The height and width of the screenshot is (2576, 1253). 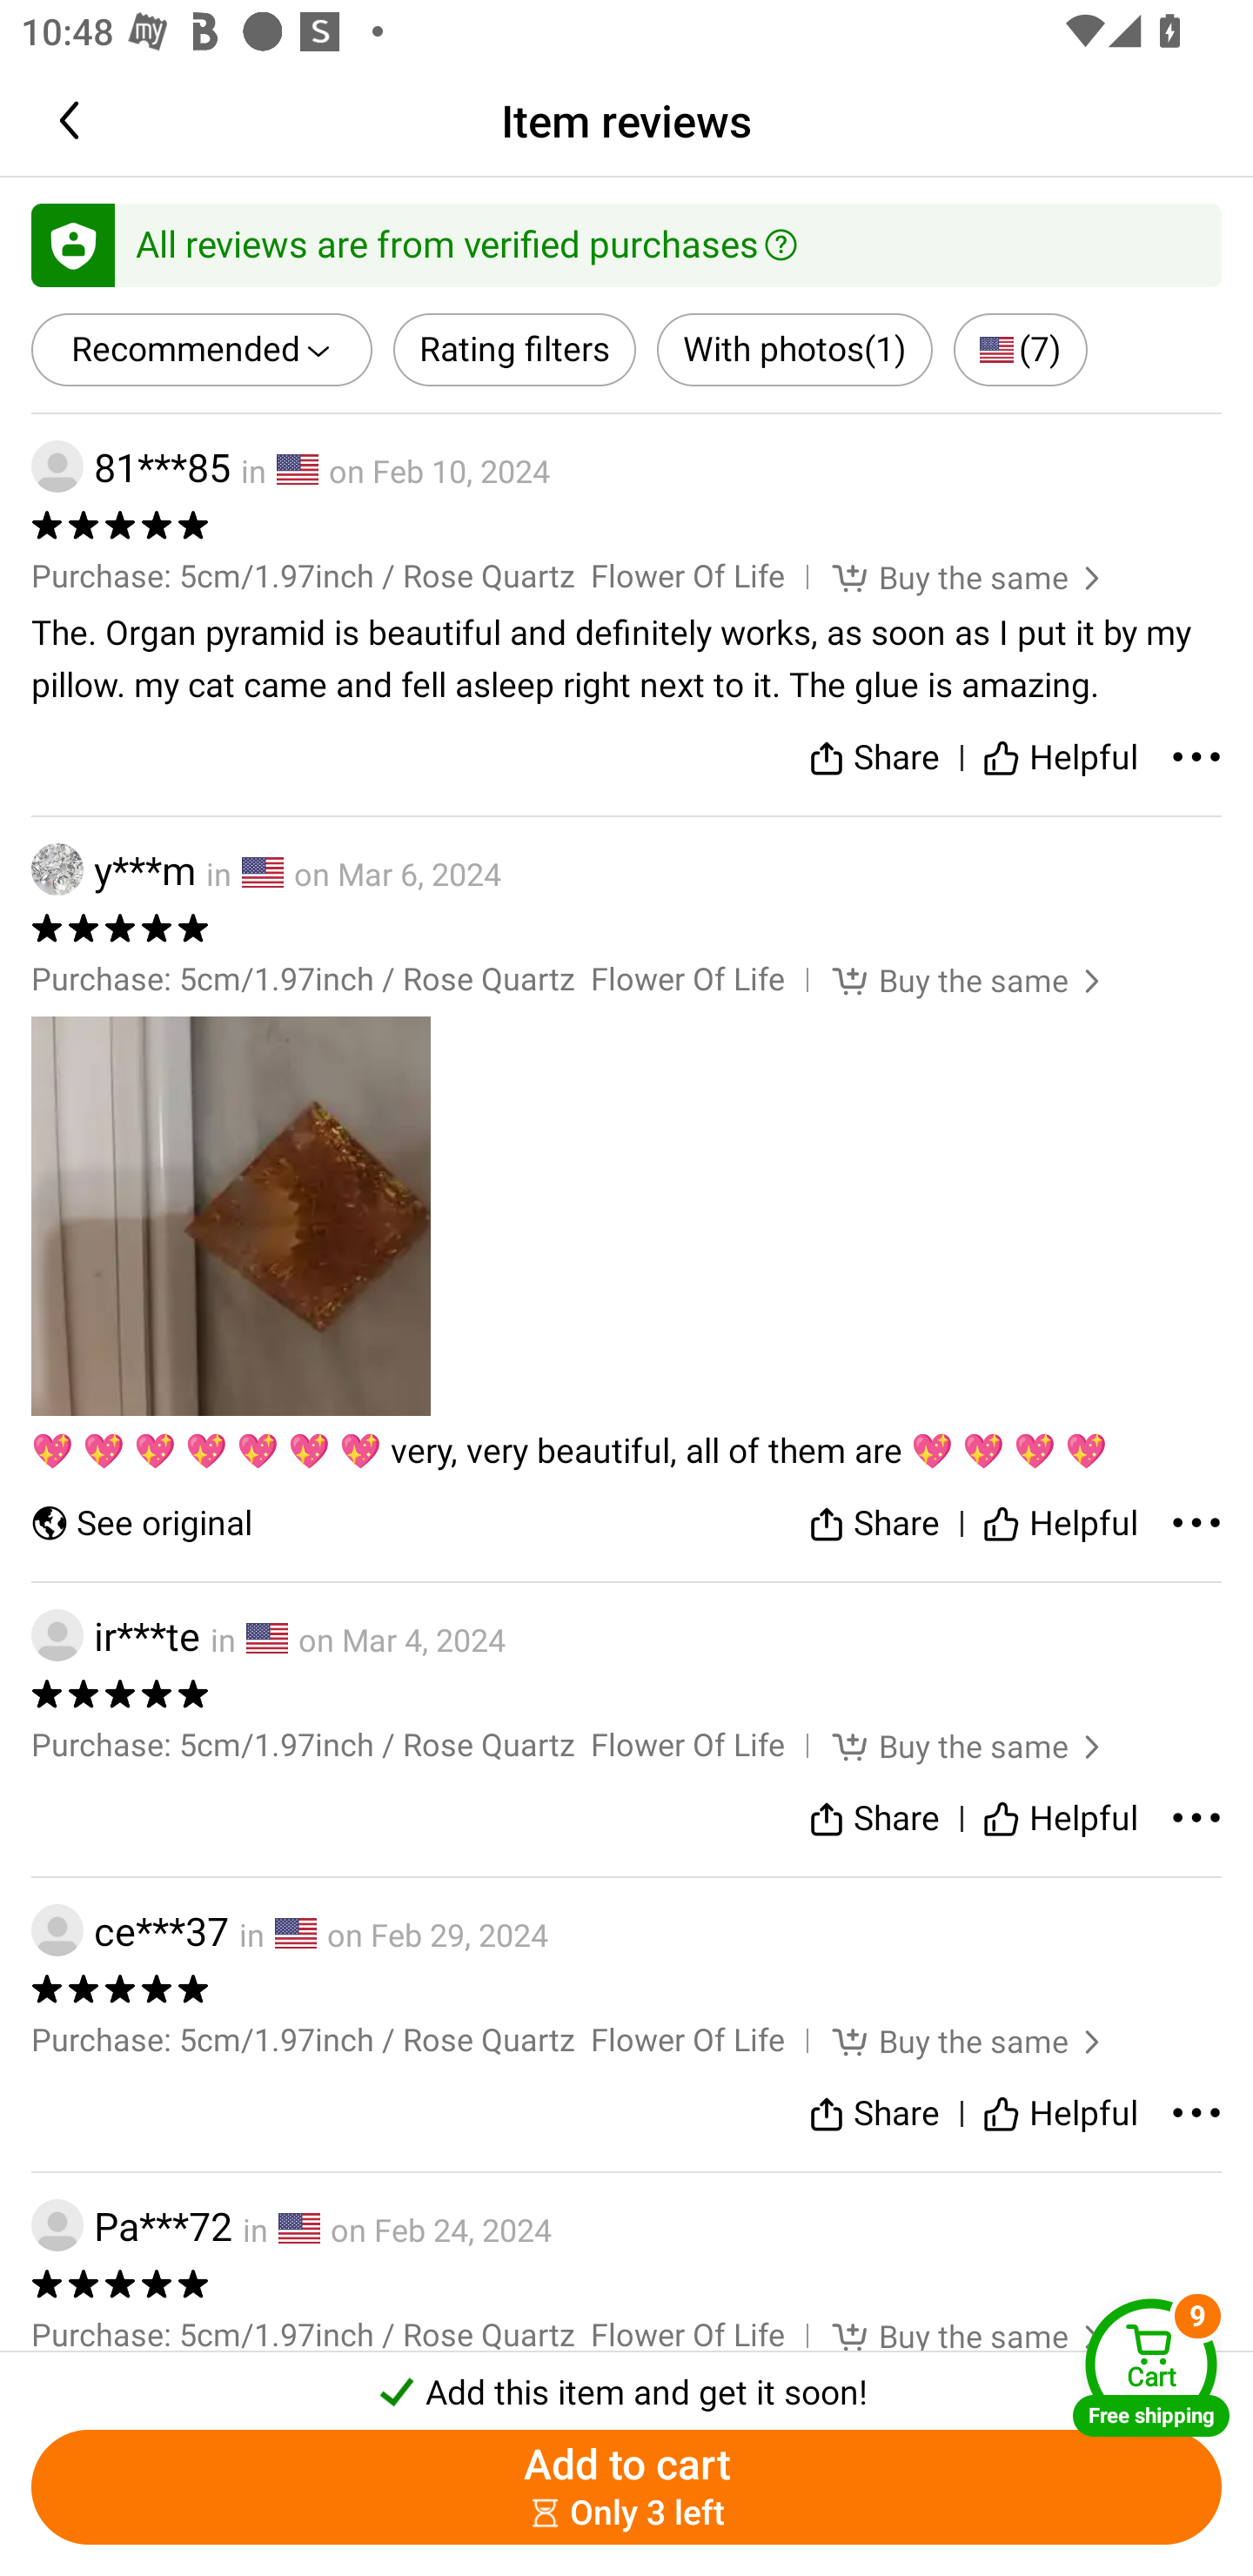 What do you see at coordinates (131, 467) in the screenshot?
I see `81***85` at bounding box center [131, 467].